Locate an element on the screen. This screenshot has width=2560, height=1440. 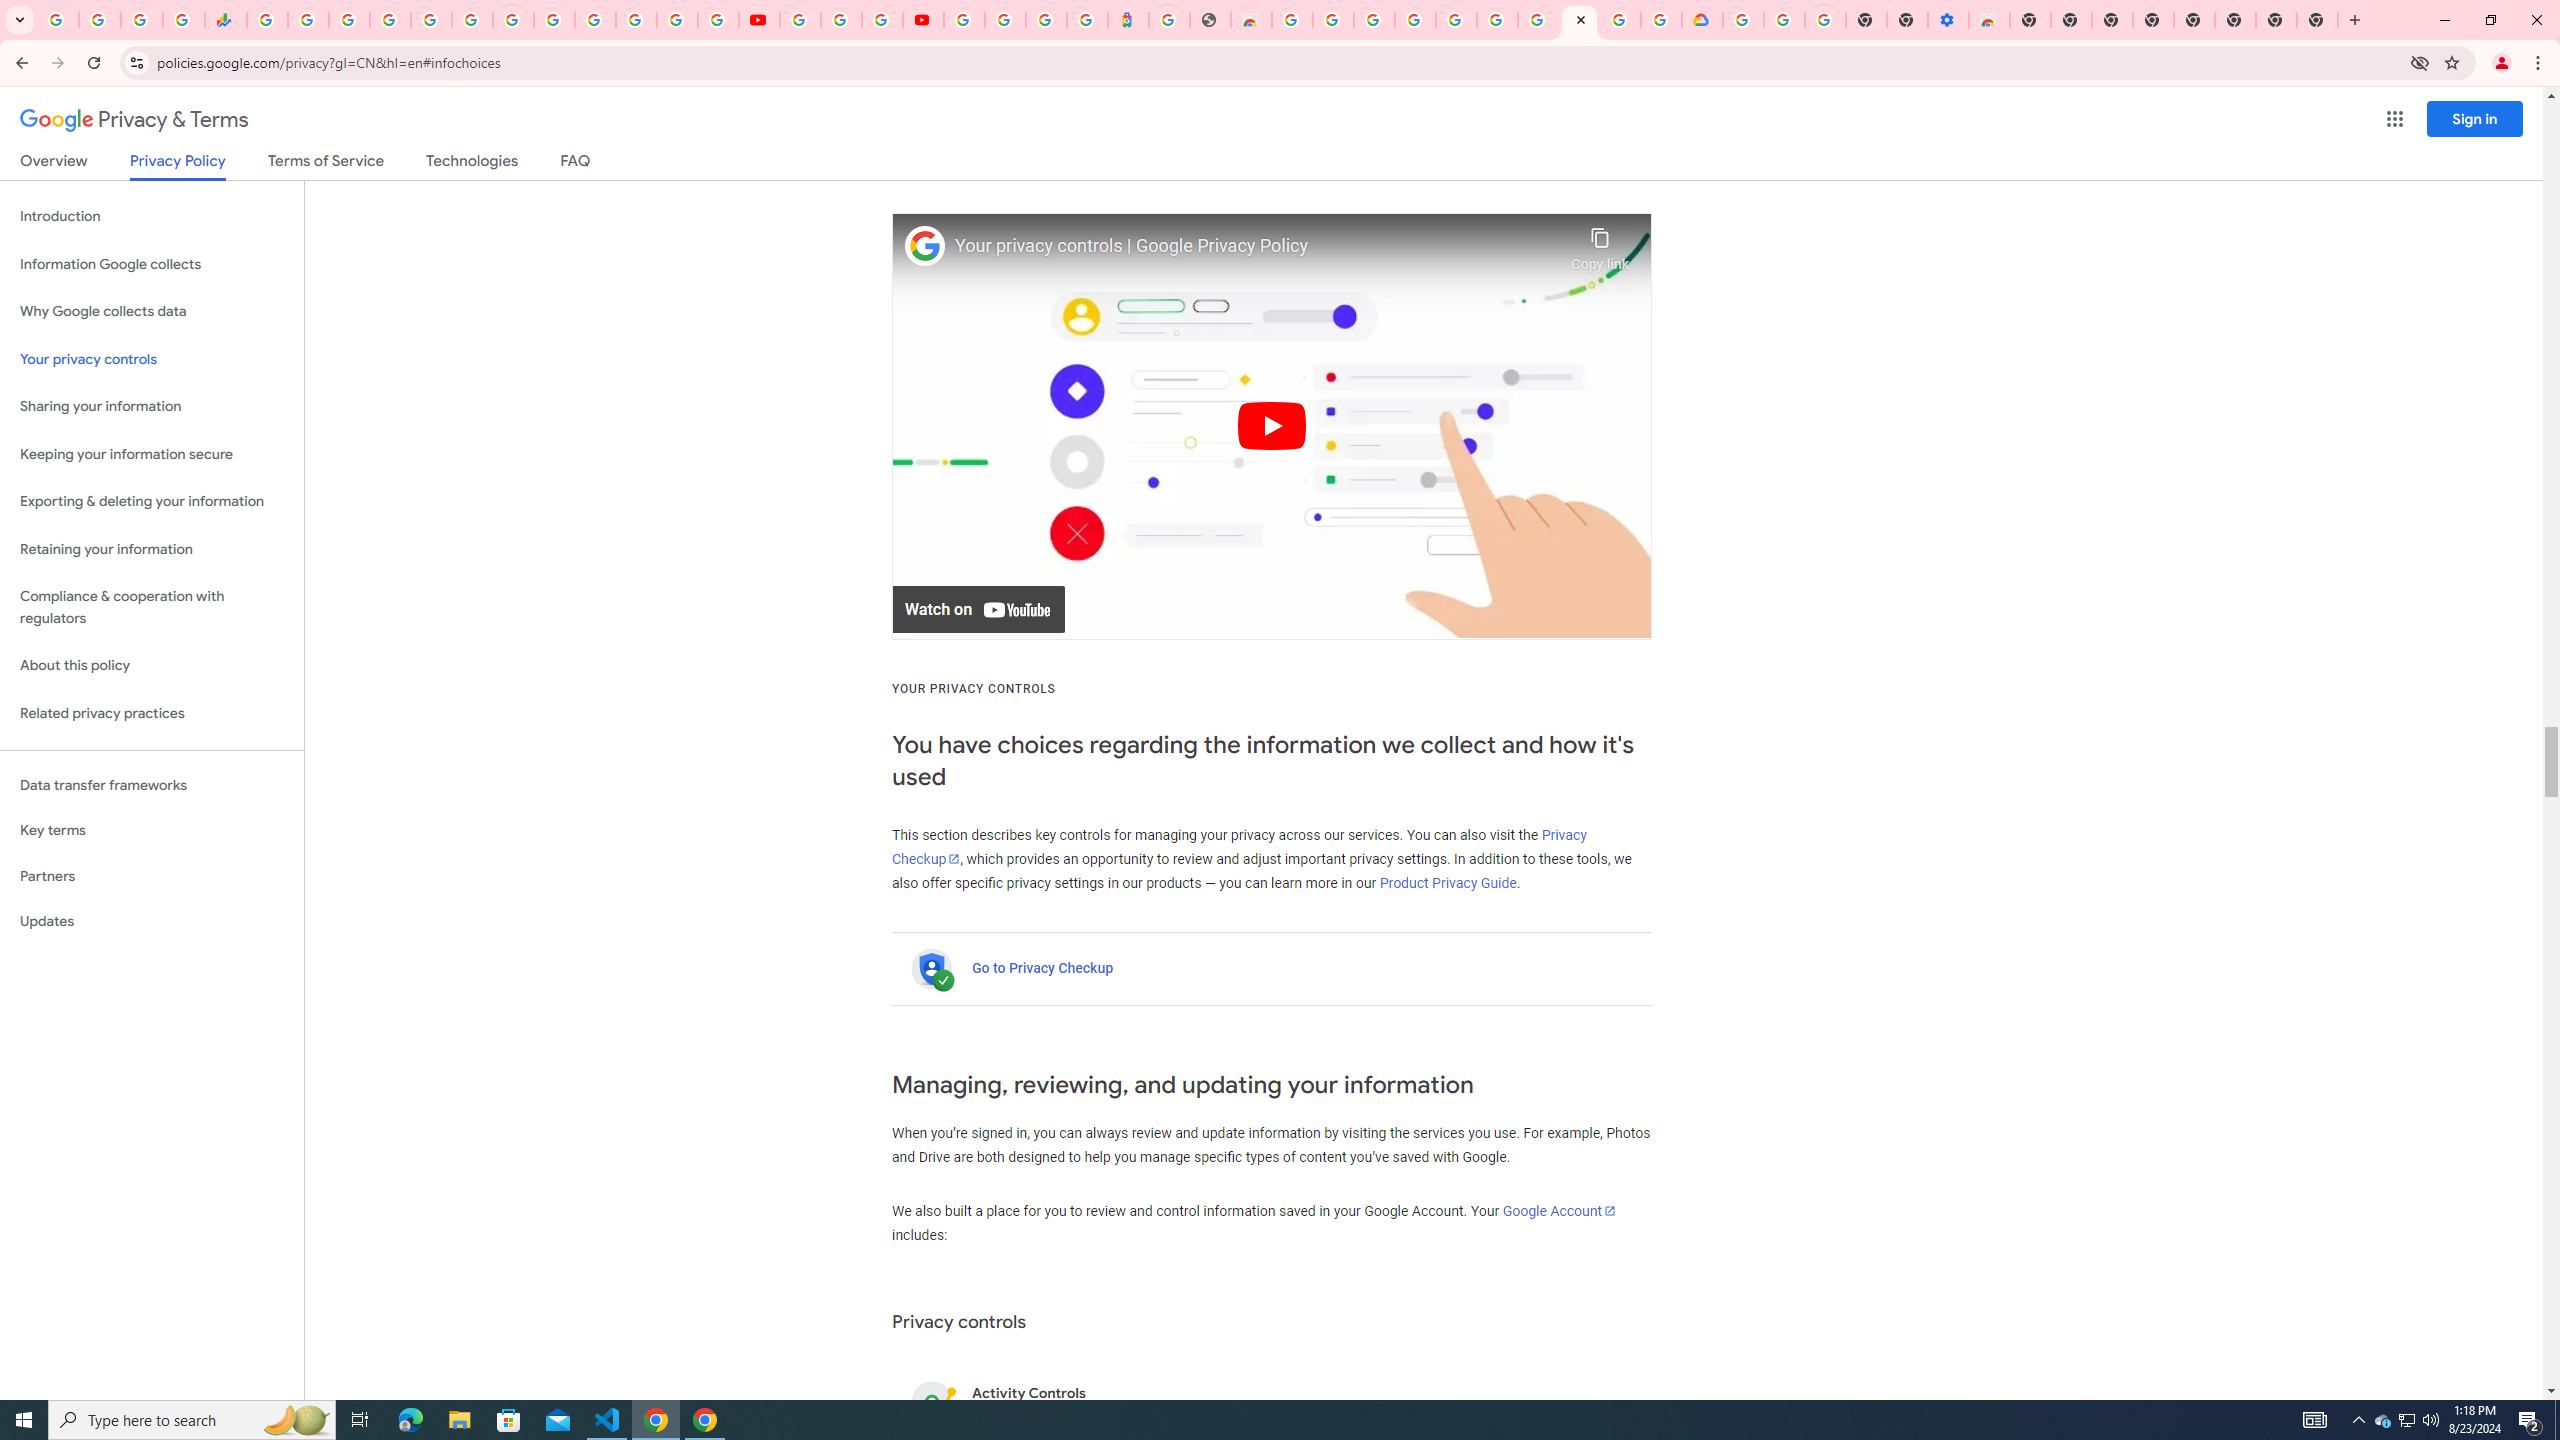
Google Account Help is located at coordinates (1536, 20).